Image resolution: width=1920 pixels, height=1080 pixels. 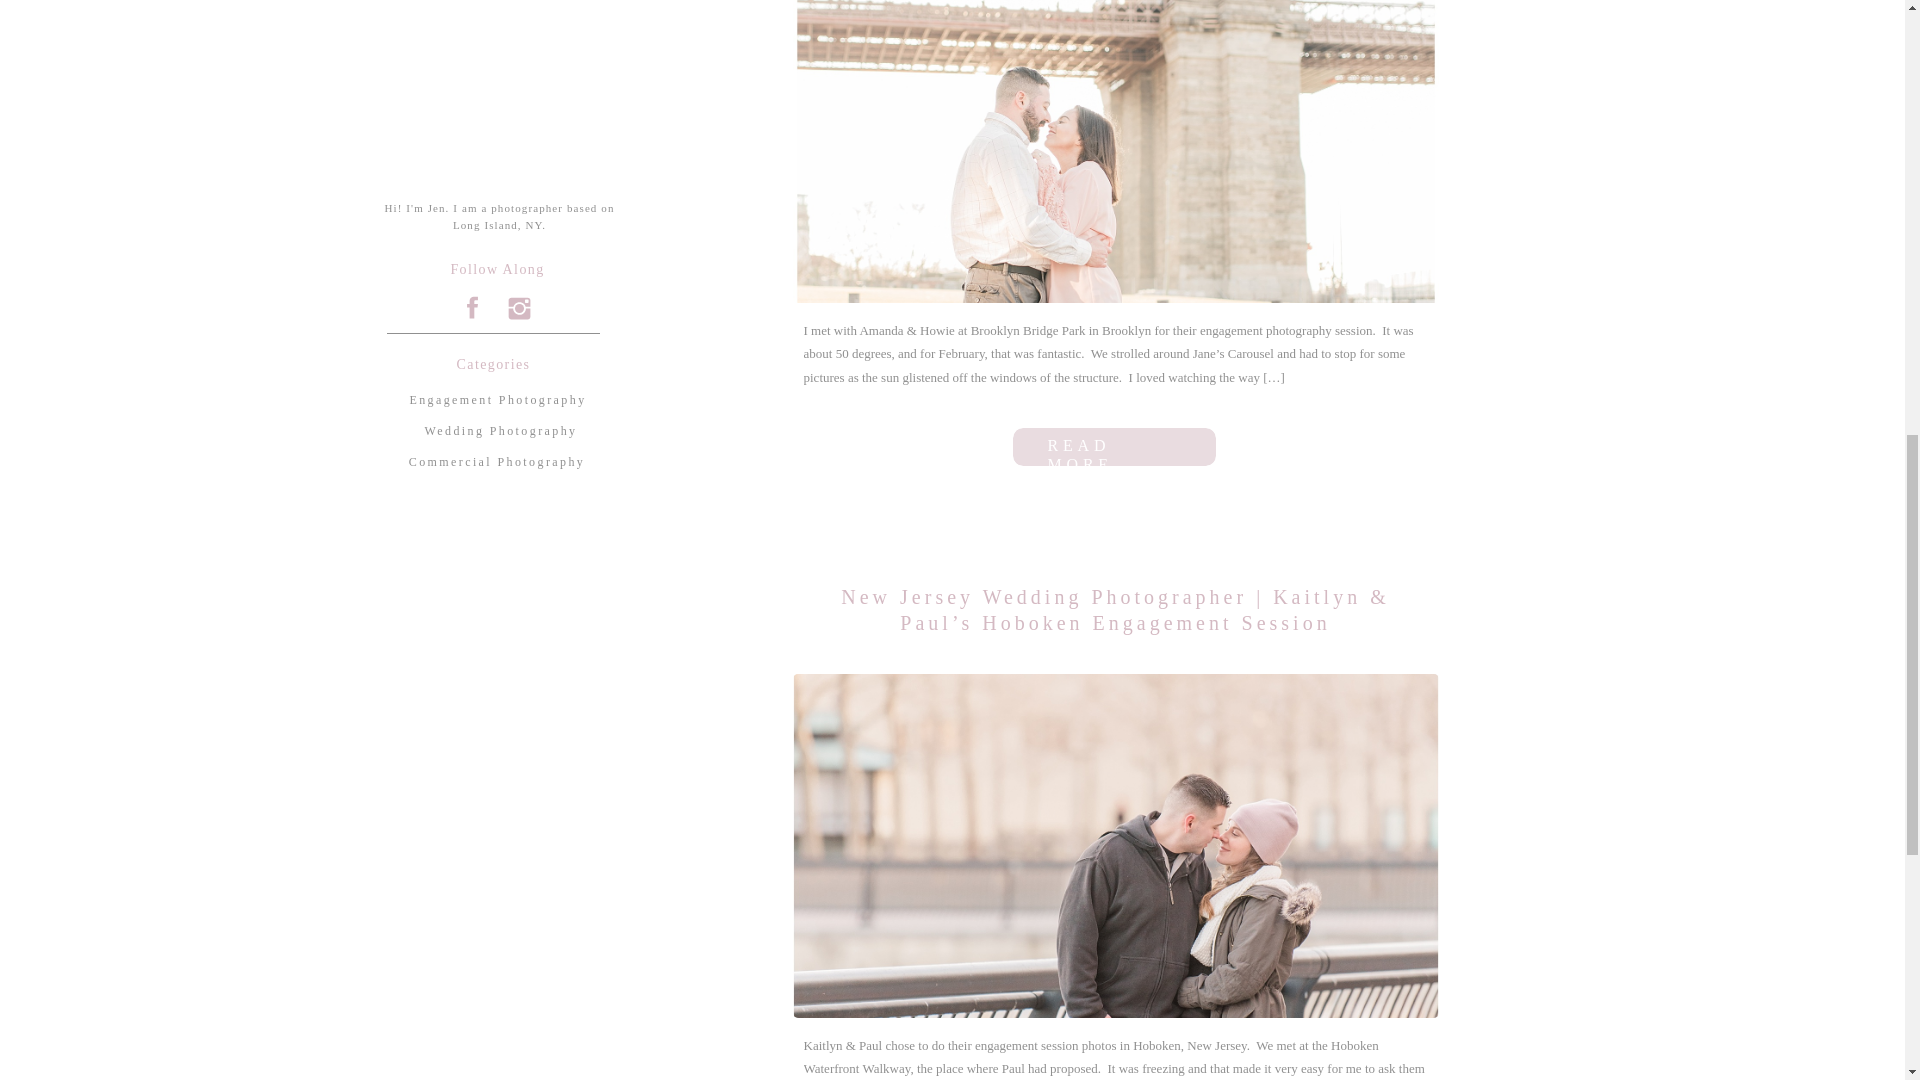 What do you see at coordinates (496, 462) in the screenshot?
I see `Commercial Photography` at bounding box center [496, 462].